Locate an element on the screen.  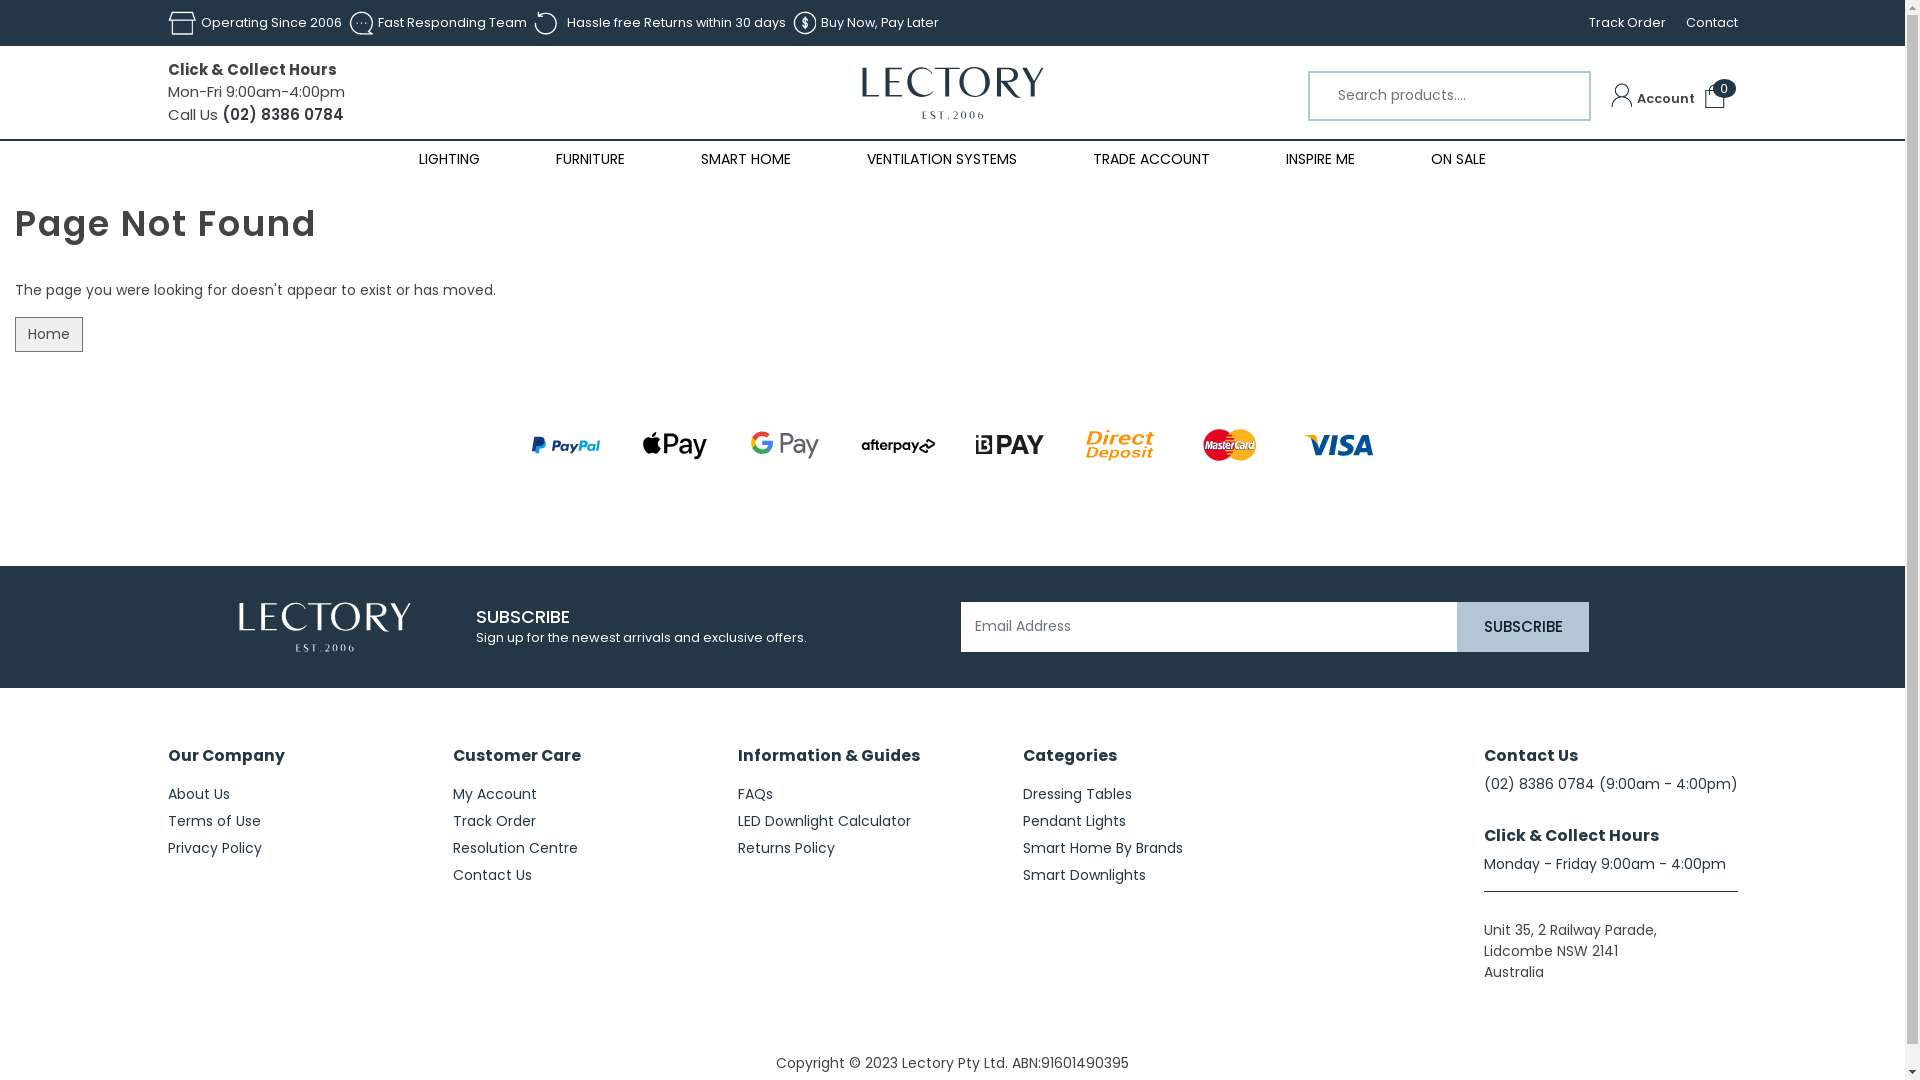
LIGHTING is located at coordinates (450, 160).